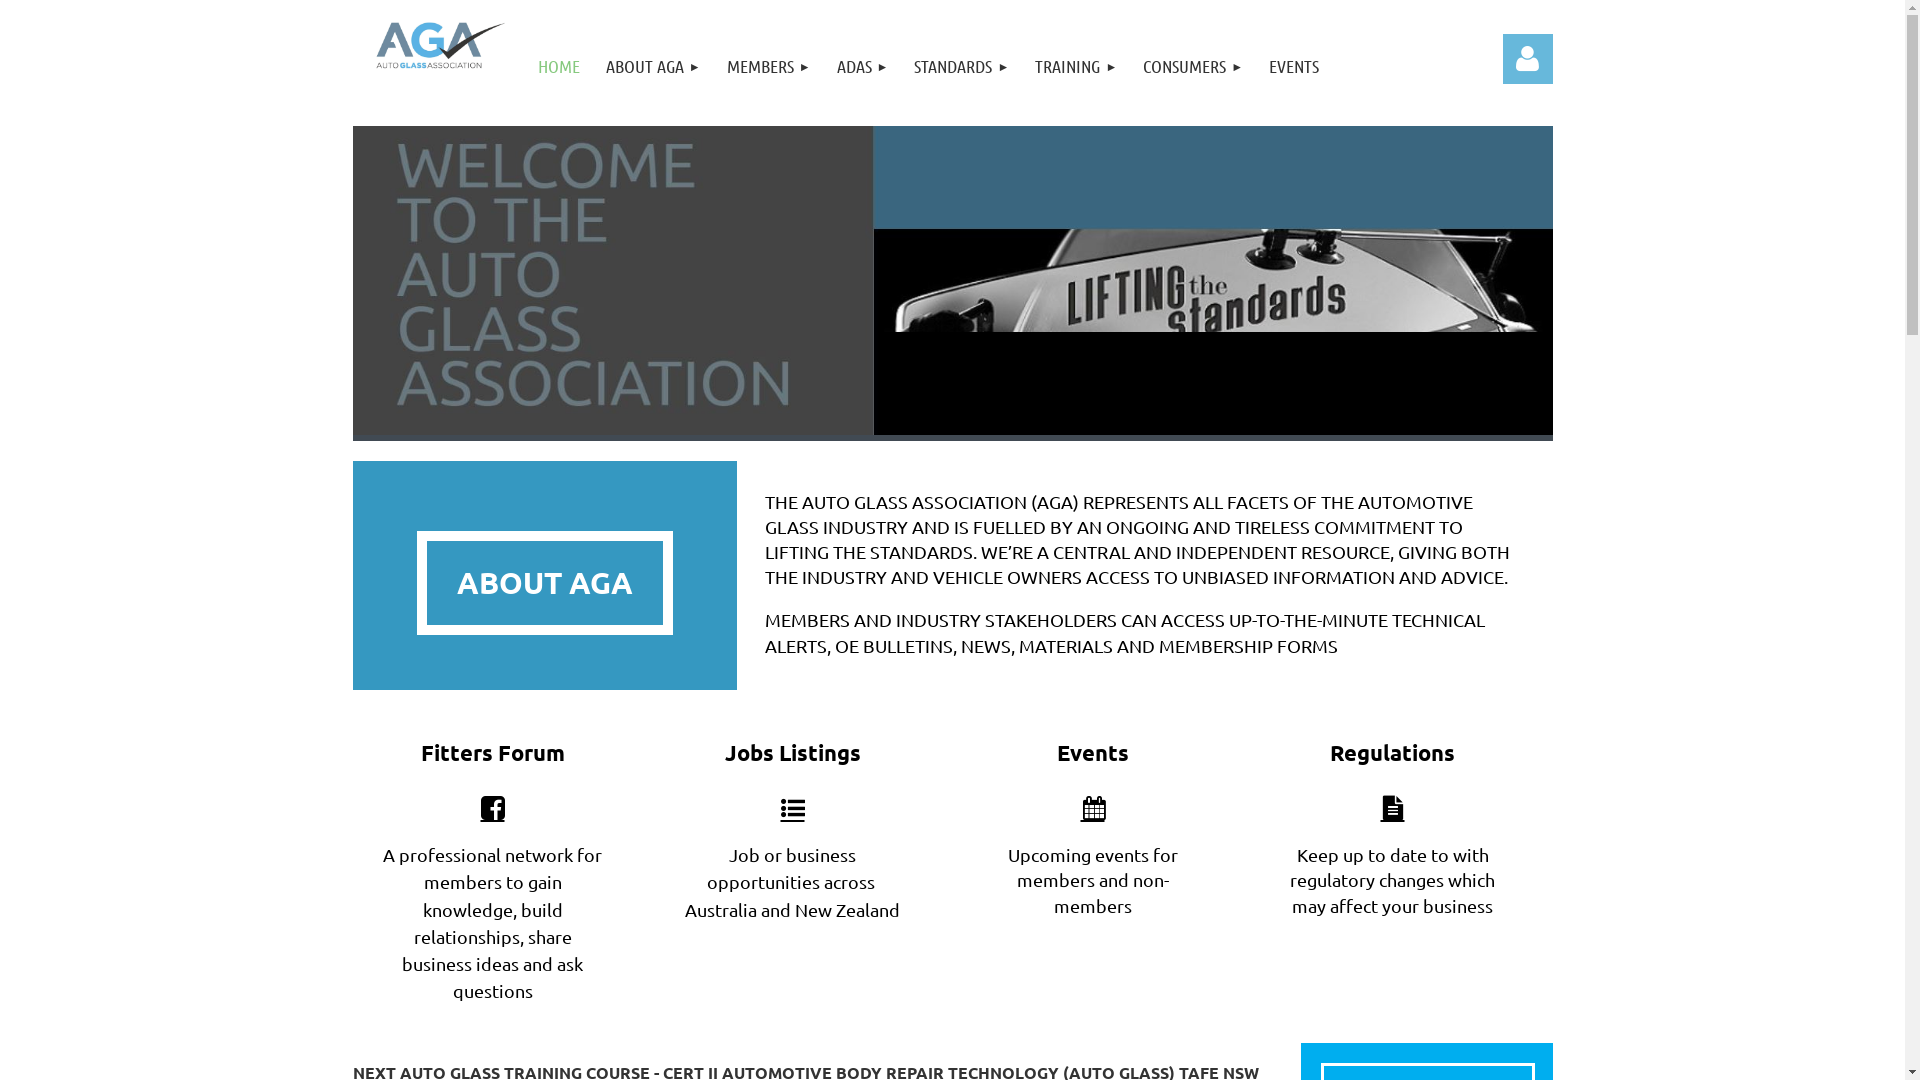 Image resolution: width=1920 pixels, height=1080 pixels. I want to click on CONSUMERS, so click(1193, 66).